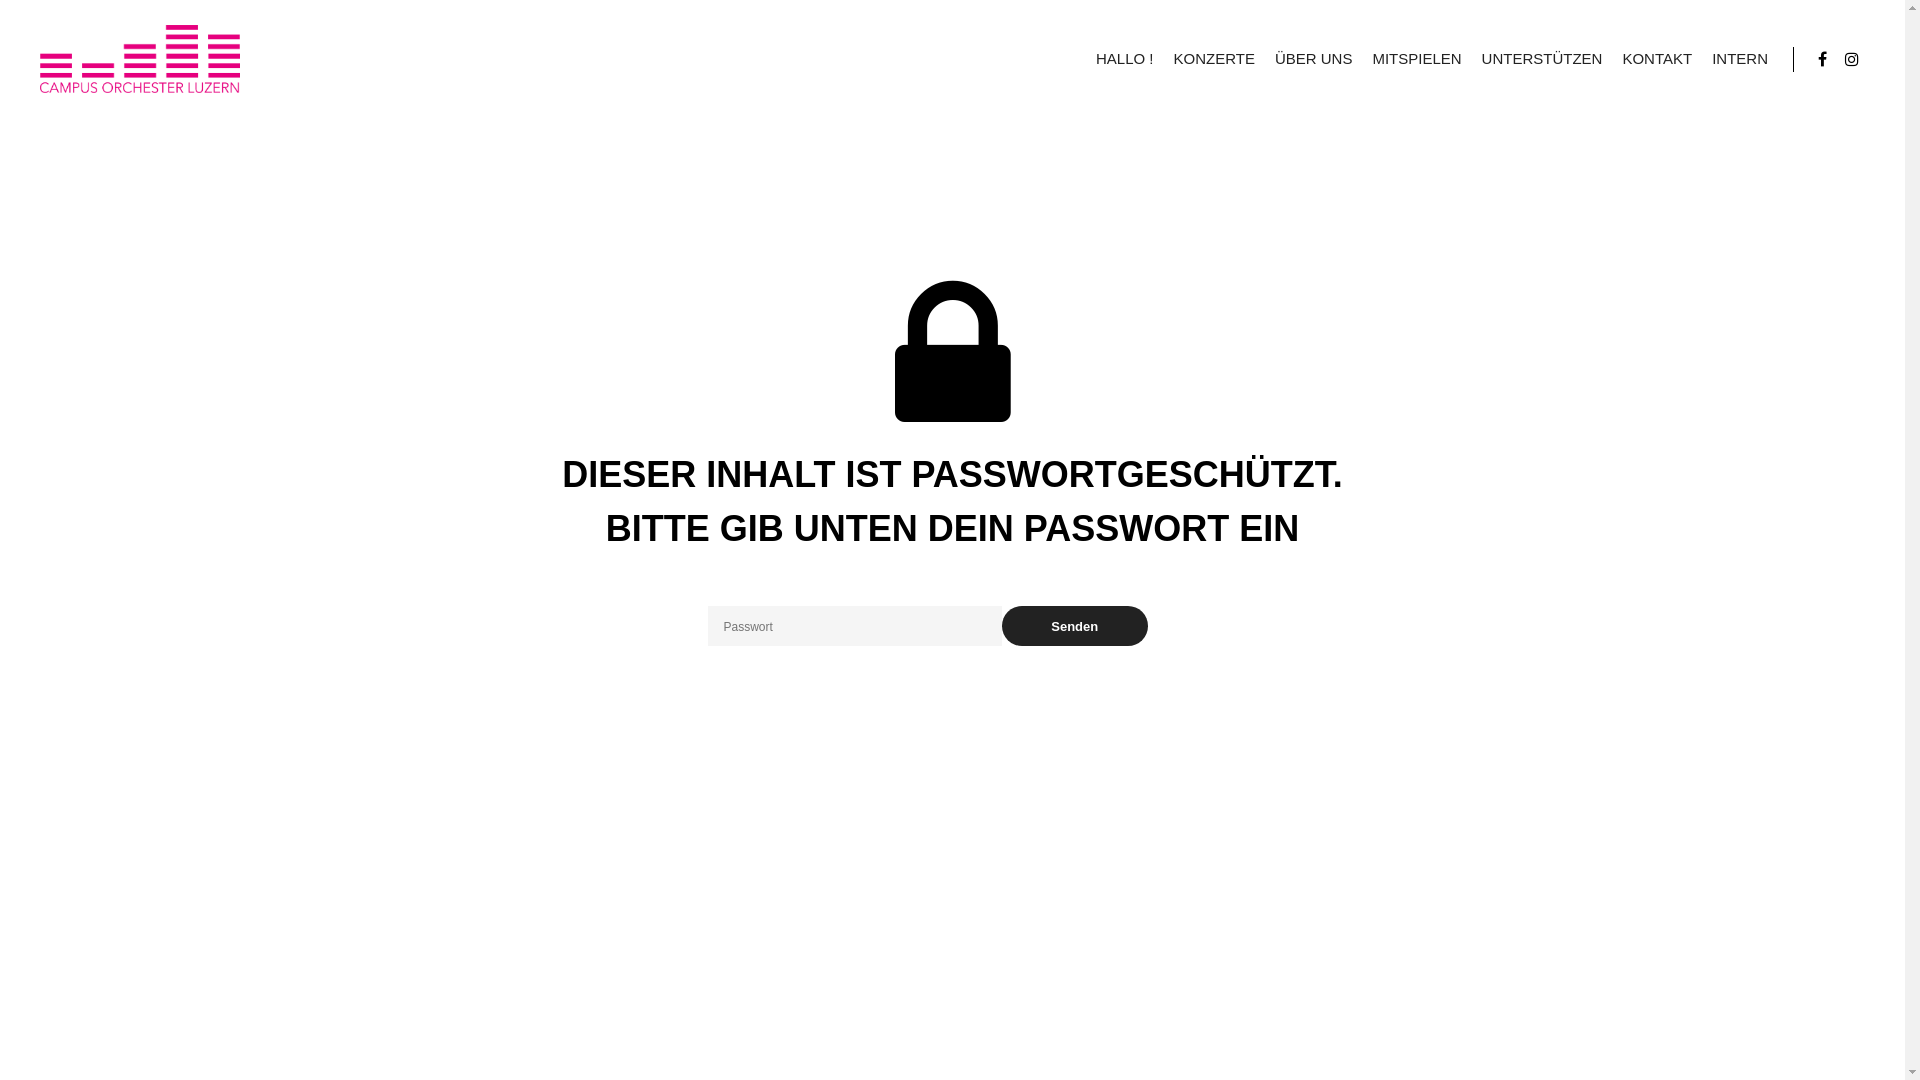 This screenshot has width=1920, height=1080. I want to click on HALLO !, so click(1125, 59).